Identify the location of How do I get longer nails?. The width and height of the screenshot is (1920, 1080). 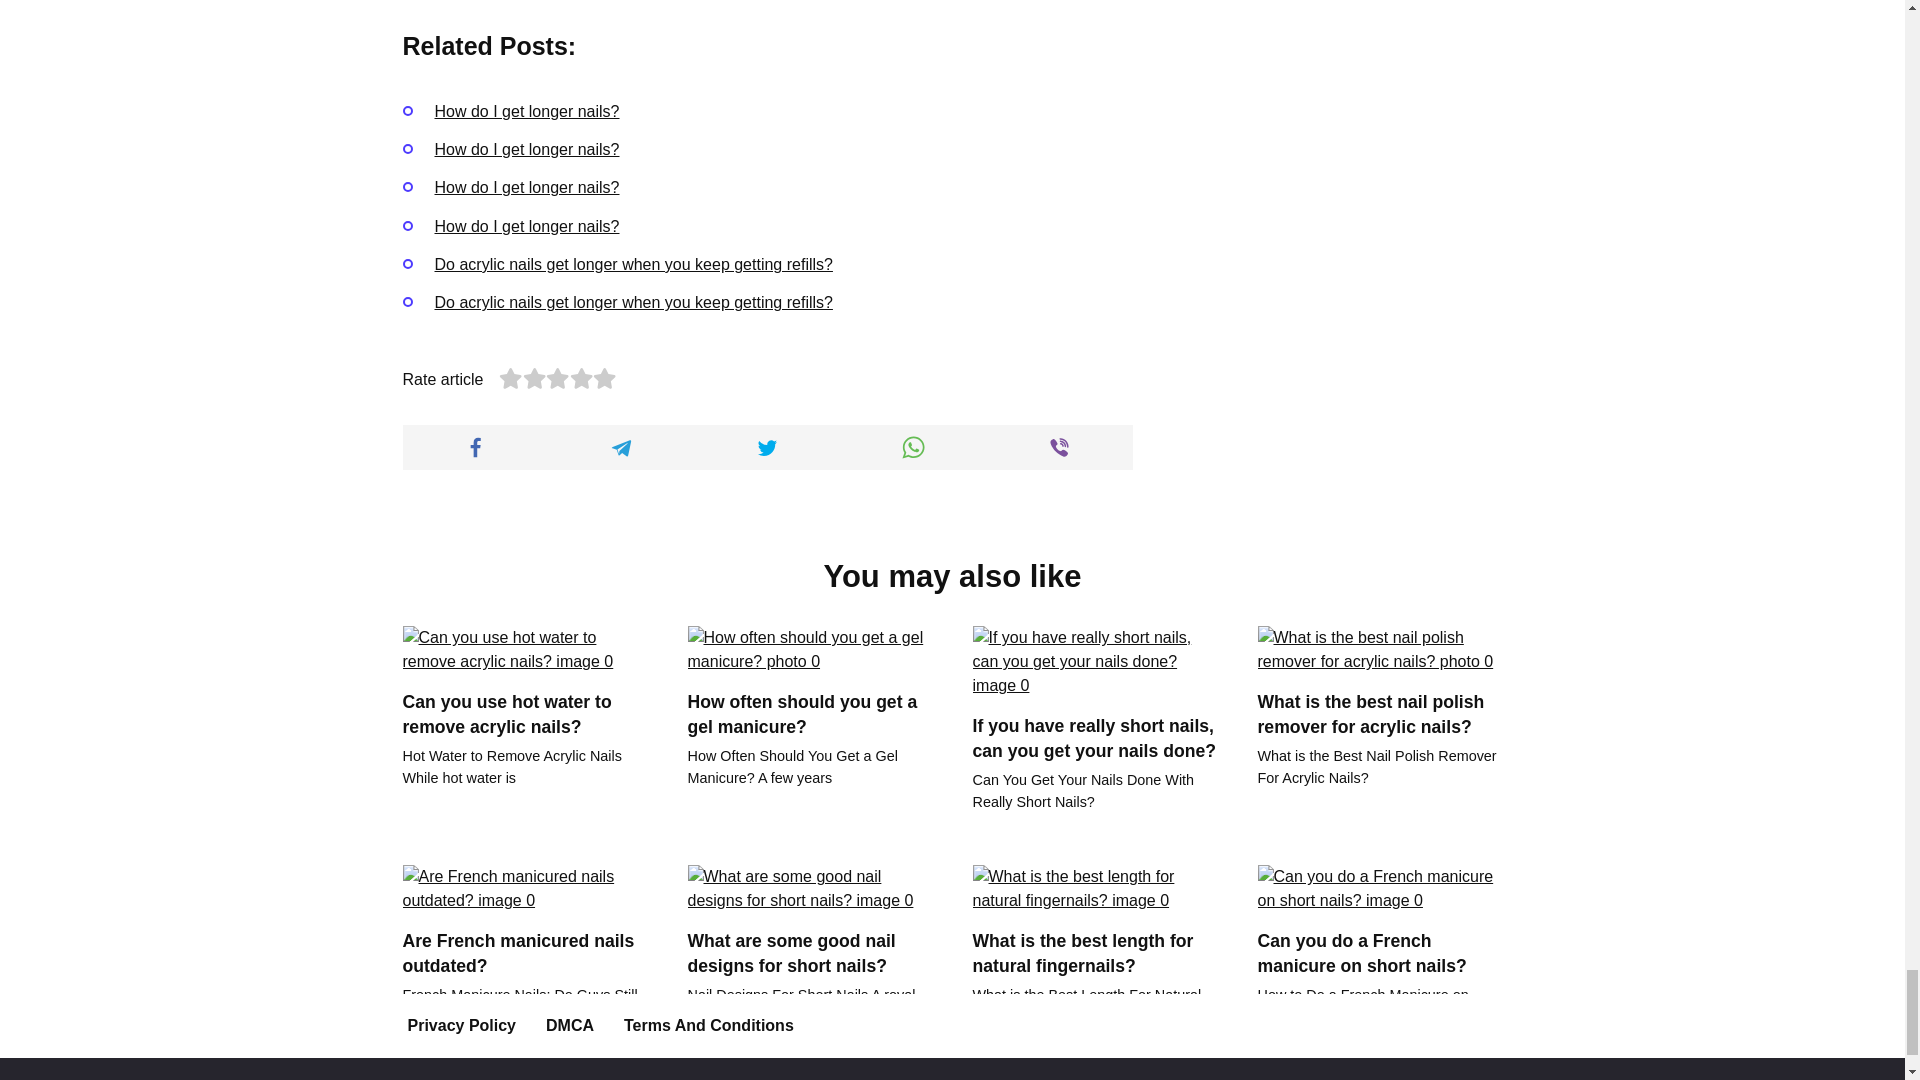
(526, 226).